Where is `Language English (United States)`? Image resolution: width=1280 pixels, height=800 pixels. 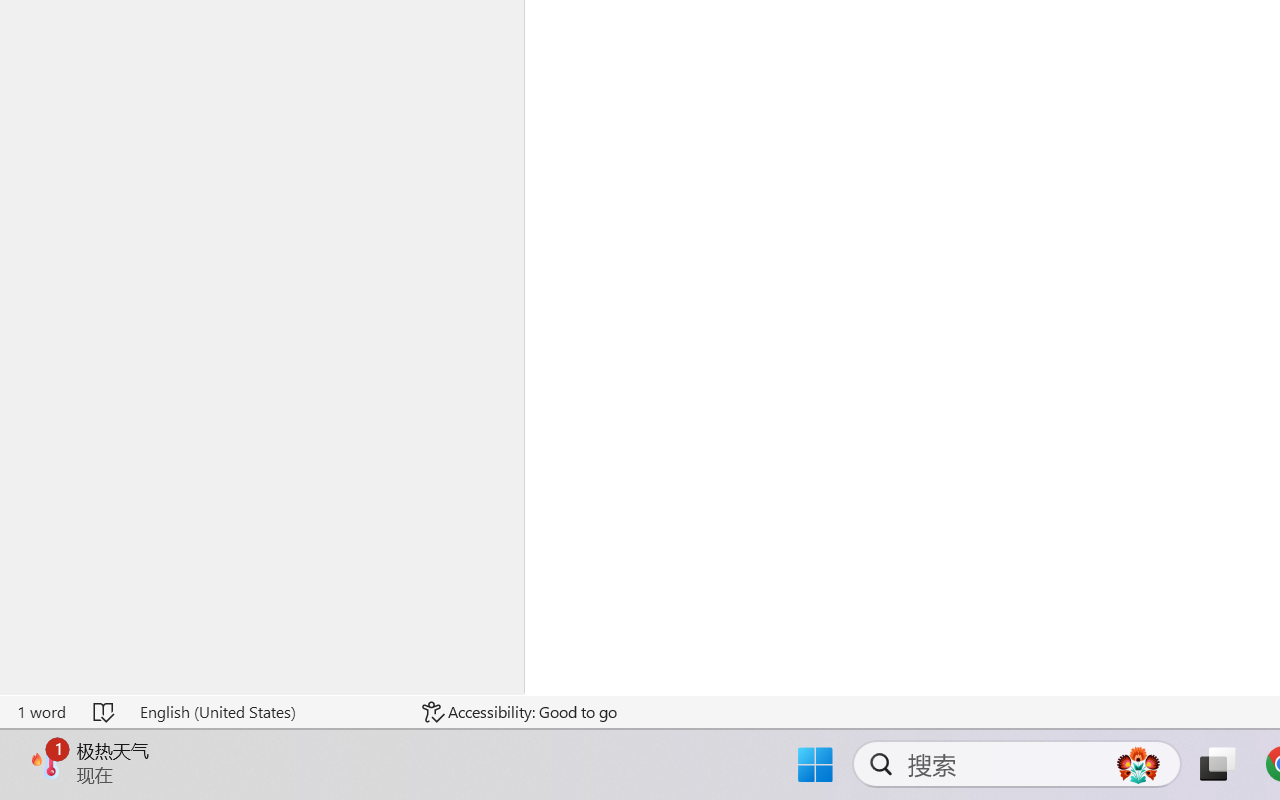
Language English (United States) is located at coordinates (267, 712).